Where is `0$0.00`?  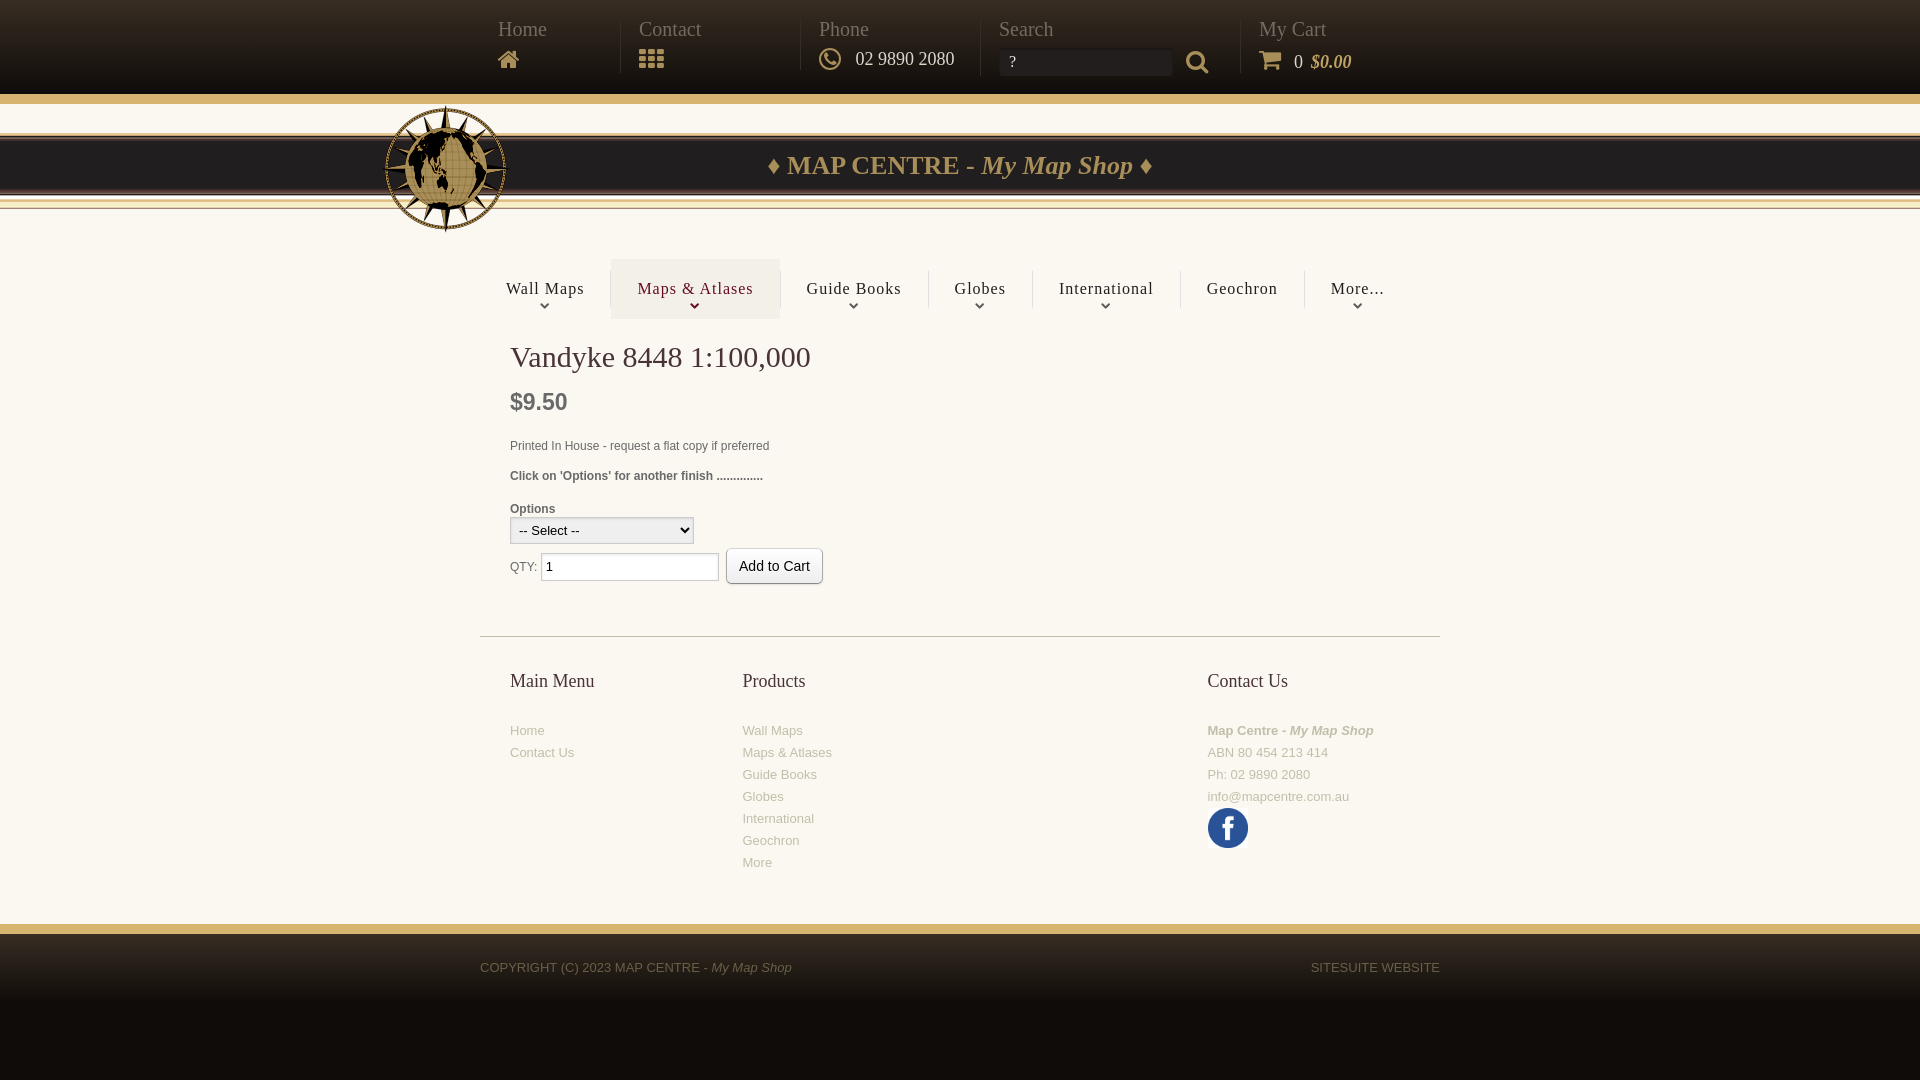
0$0.00 is located at coordinates (1306, 62).